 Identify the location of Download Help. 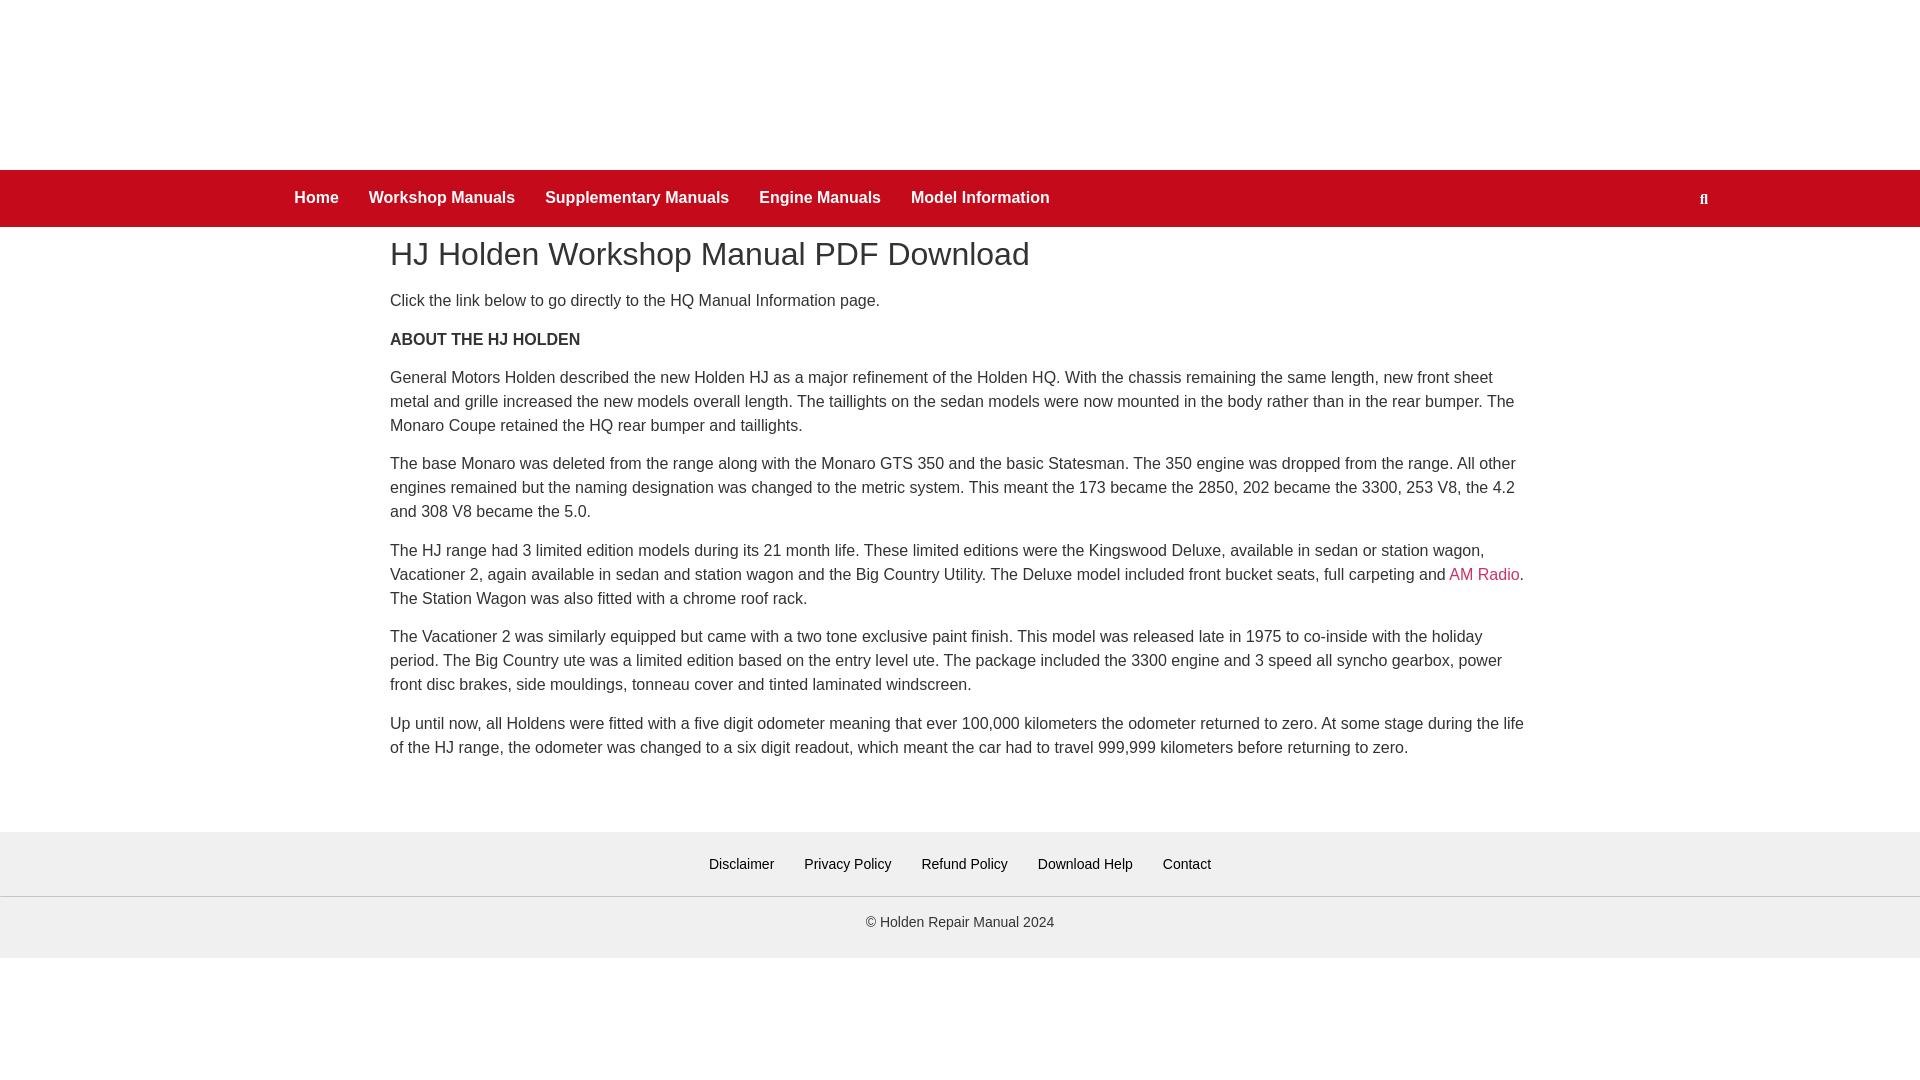
(1086, 864).